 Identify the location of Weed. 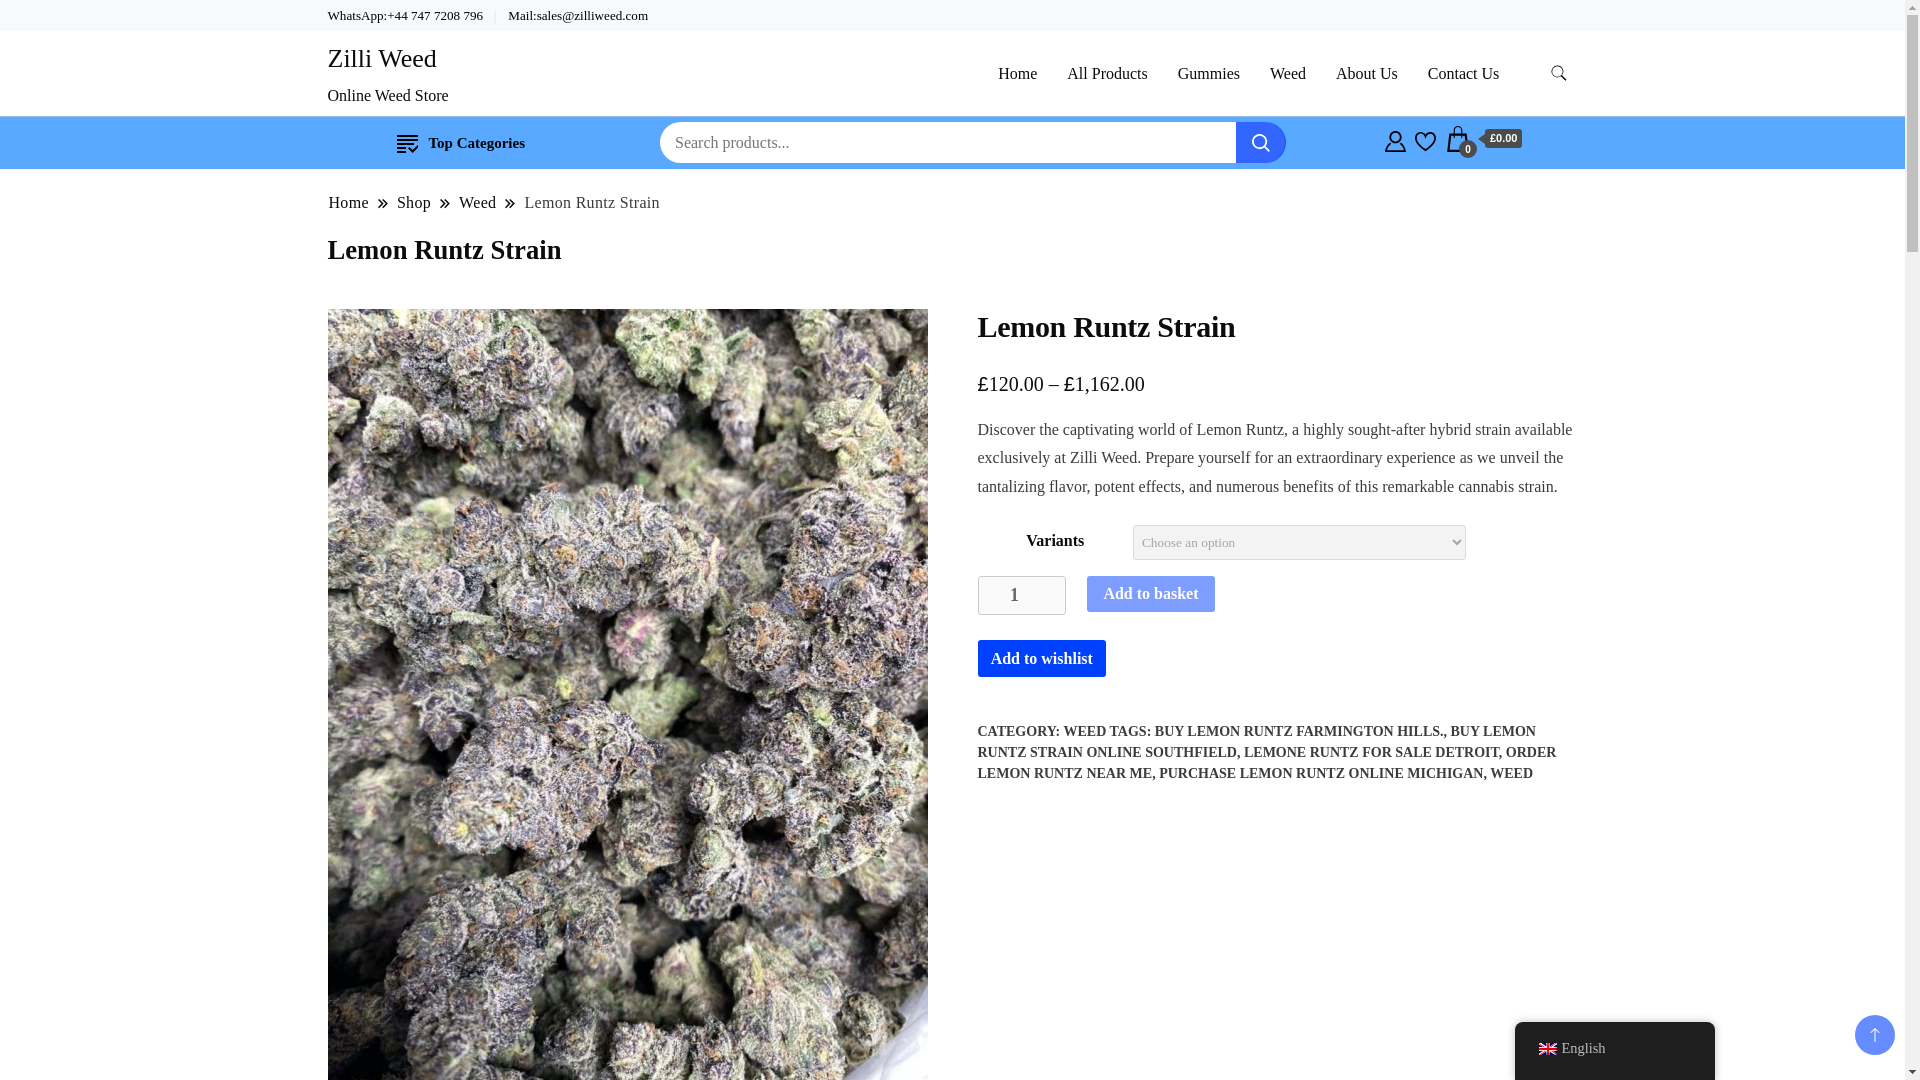
(478, 202).